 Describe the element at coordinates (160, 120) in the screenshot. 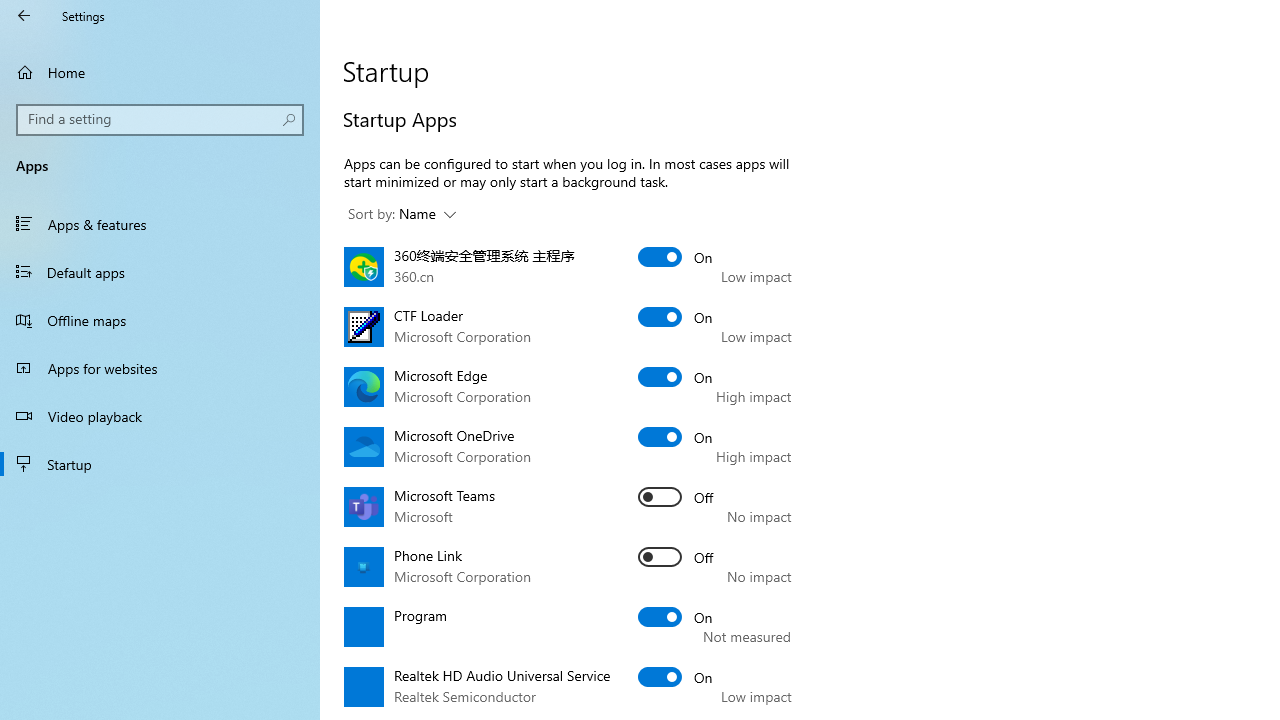

I see `Search box, Find a setting` at that location.